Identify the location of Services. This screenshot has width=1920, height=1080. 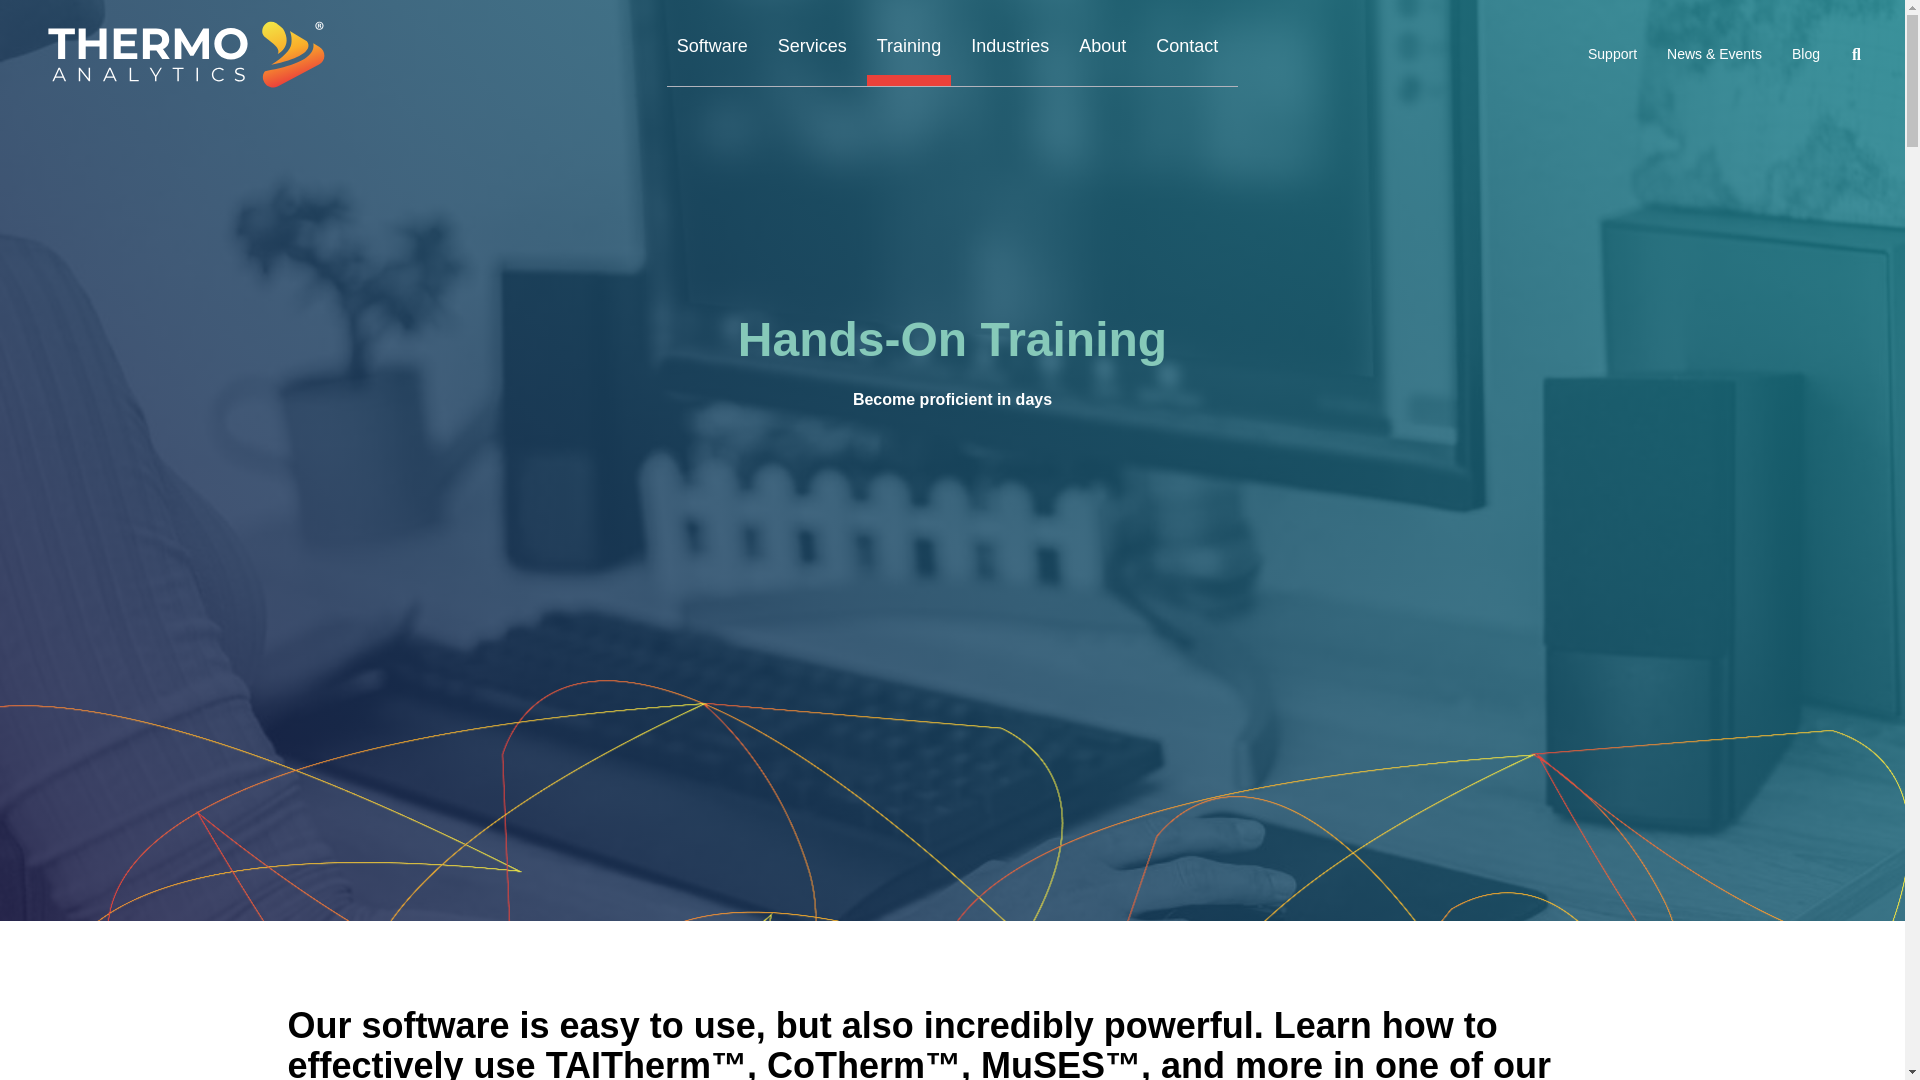
(812, 54).